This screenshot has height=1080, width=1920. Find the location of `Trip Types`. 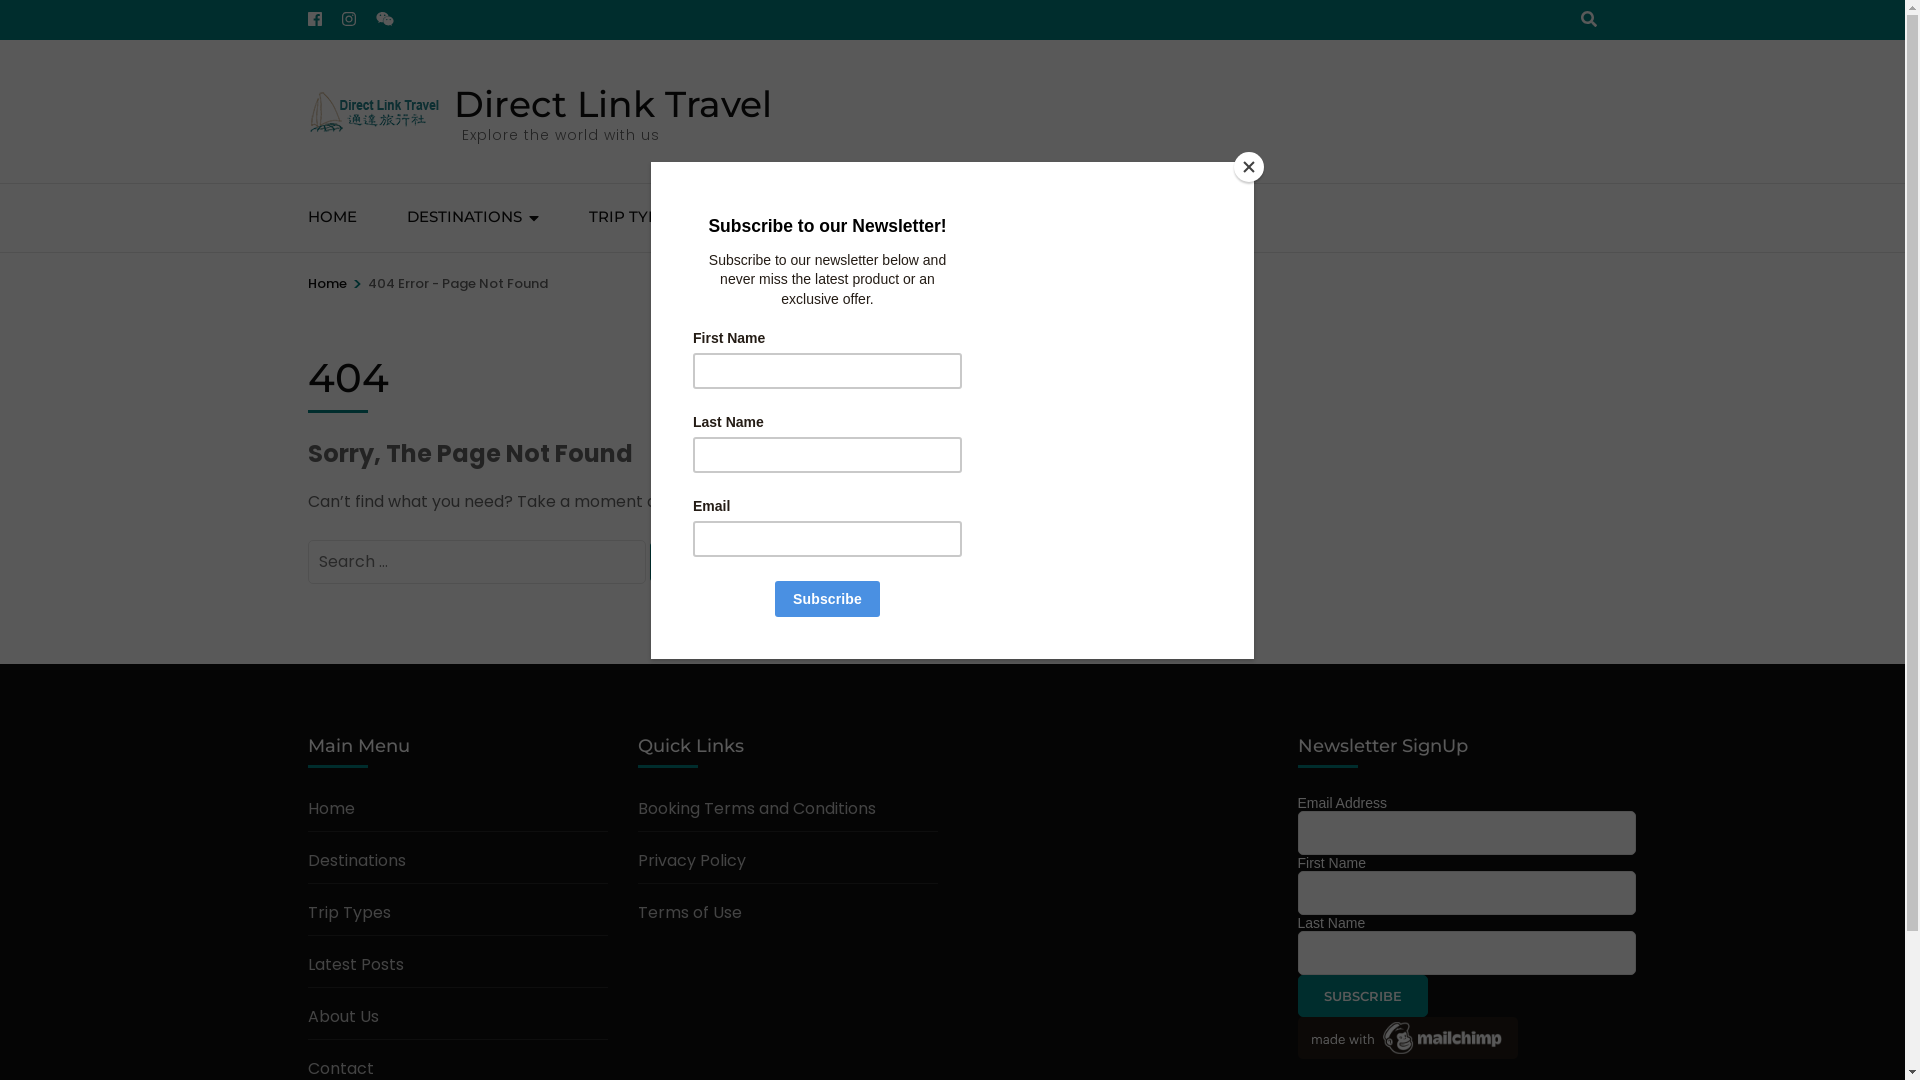

Trip Types is located at coordinates (350, 912).